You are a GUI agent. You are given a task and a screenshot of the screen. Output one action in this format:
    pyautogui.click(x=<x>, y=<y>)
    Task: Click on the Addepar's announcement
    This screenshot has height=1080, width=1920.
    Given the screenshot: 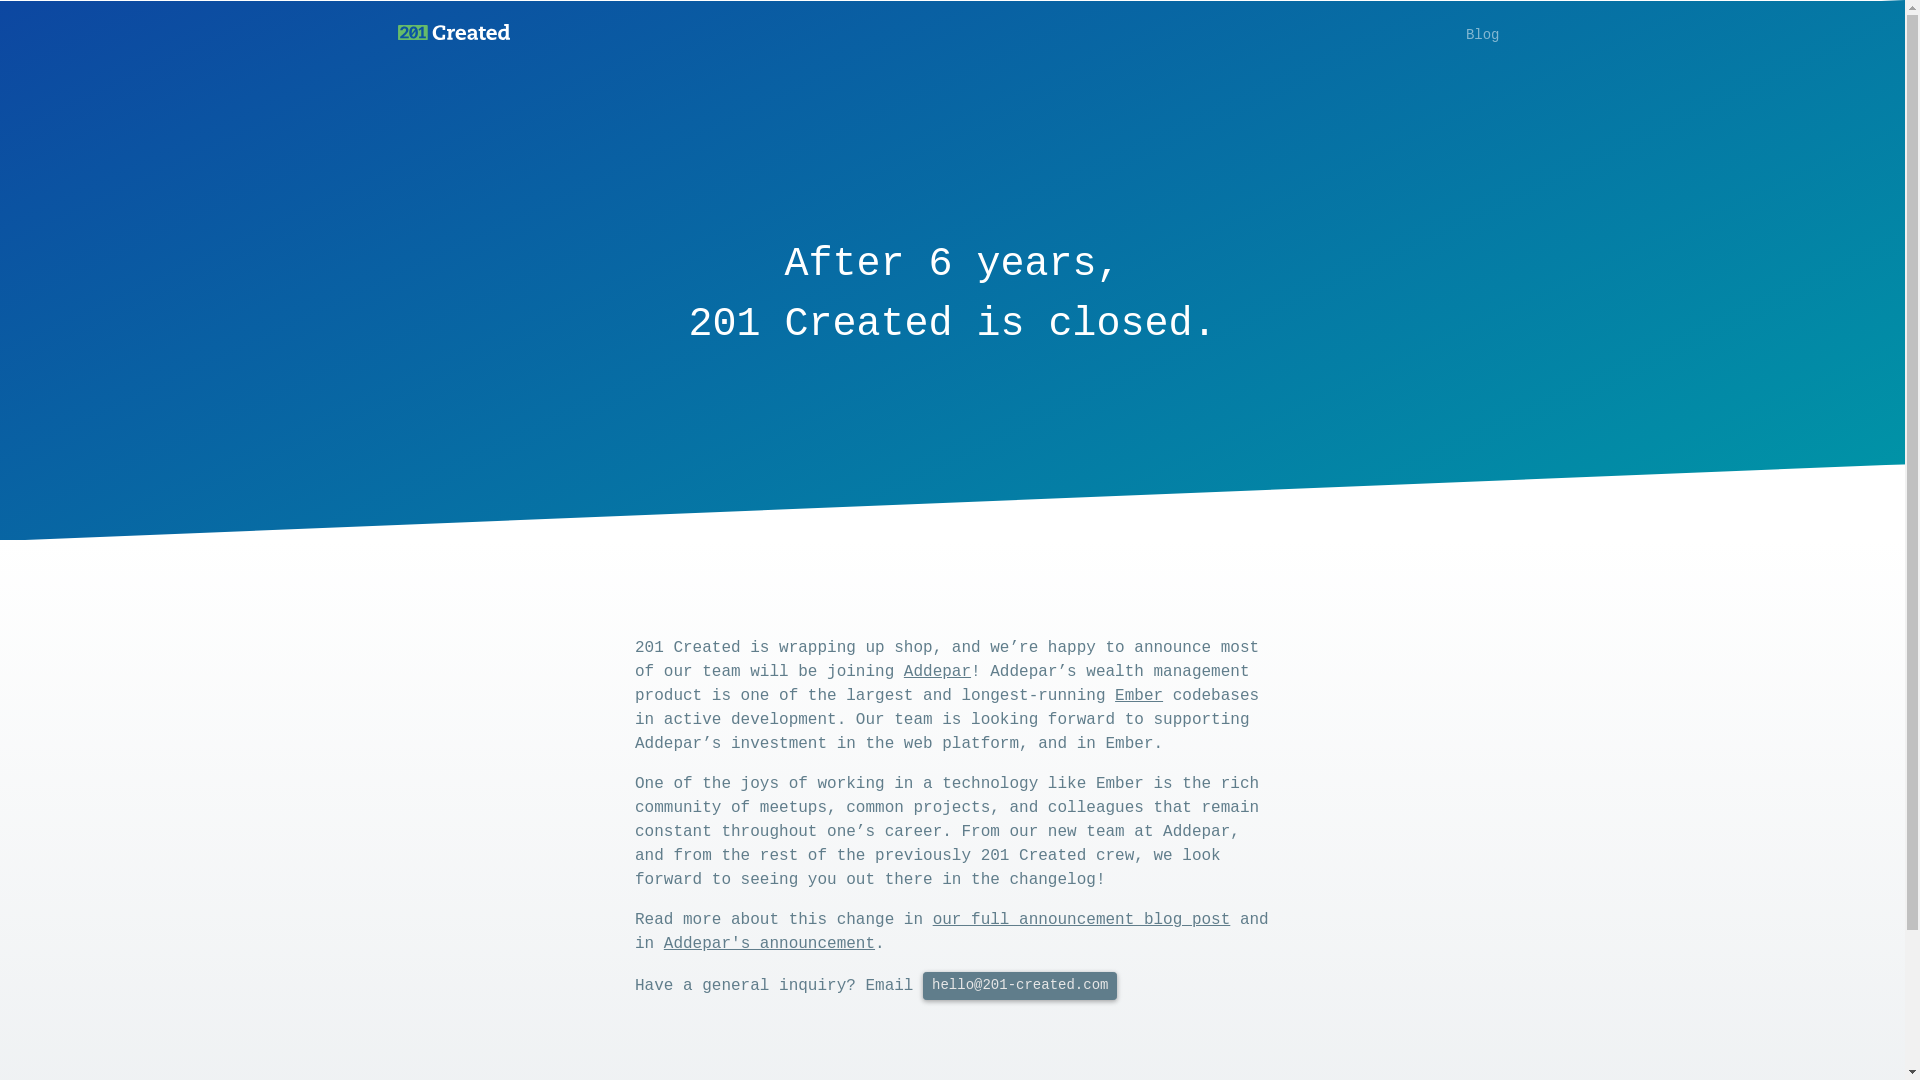 What is the action you would take?
    pyautogui.click(x=770, y=944)
    